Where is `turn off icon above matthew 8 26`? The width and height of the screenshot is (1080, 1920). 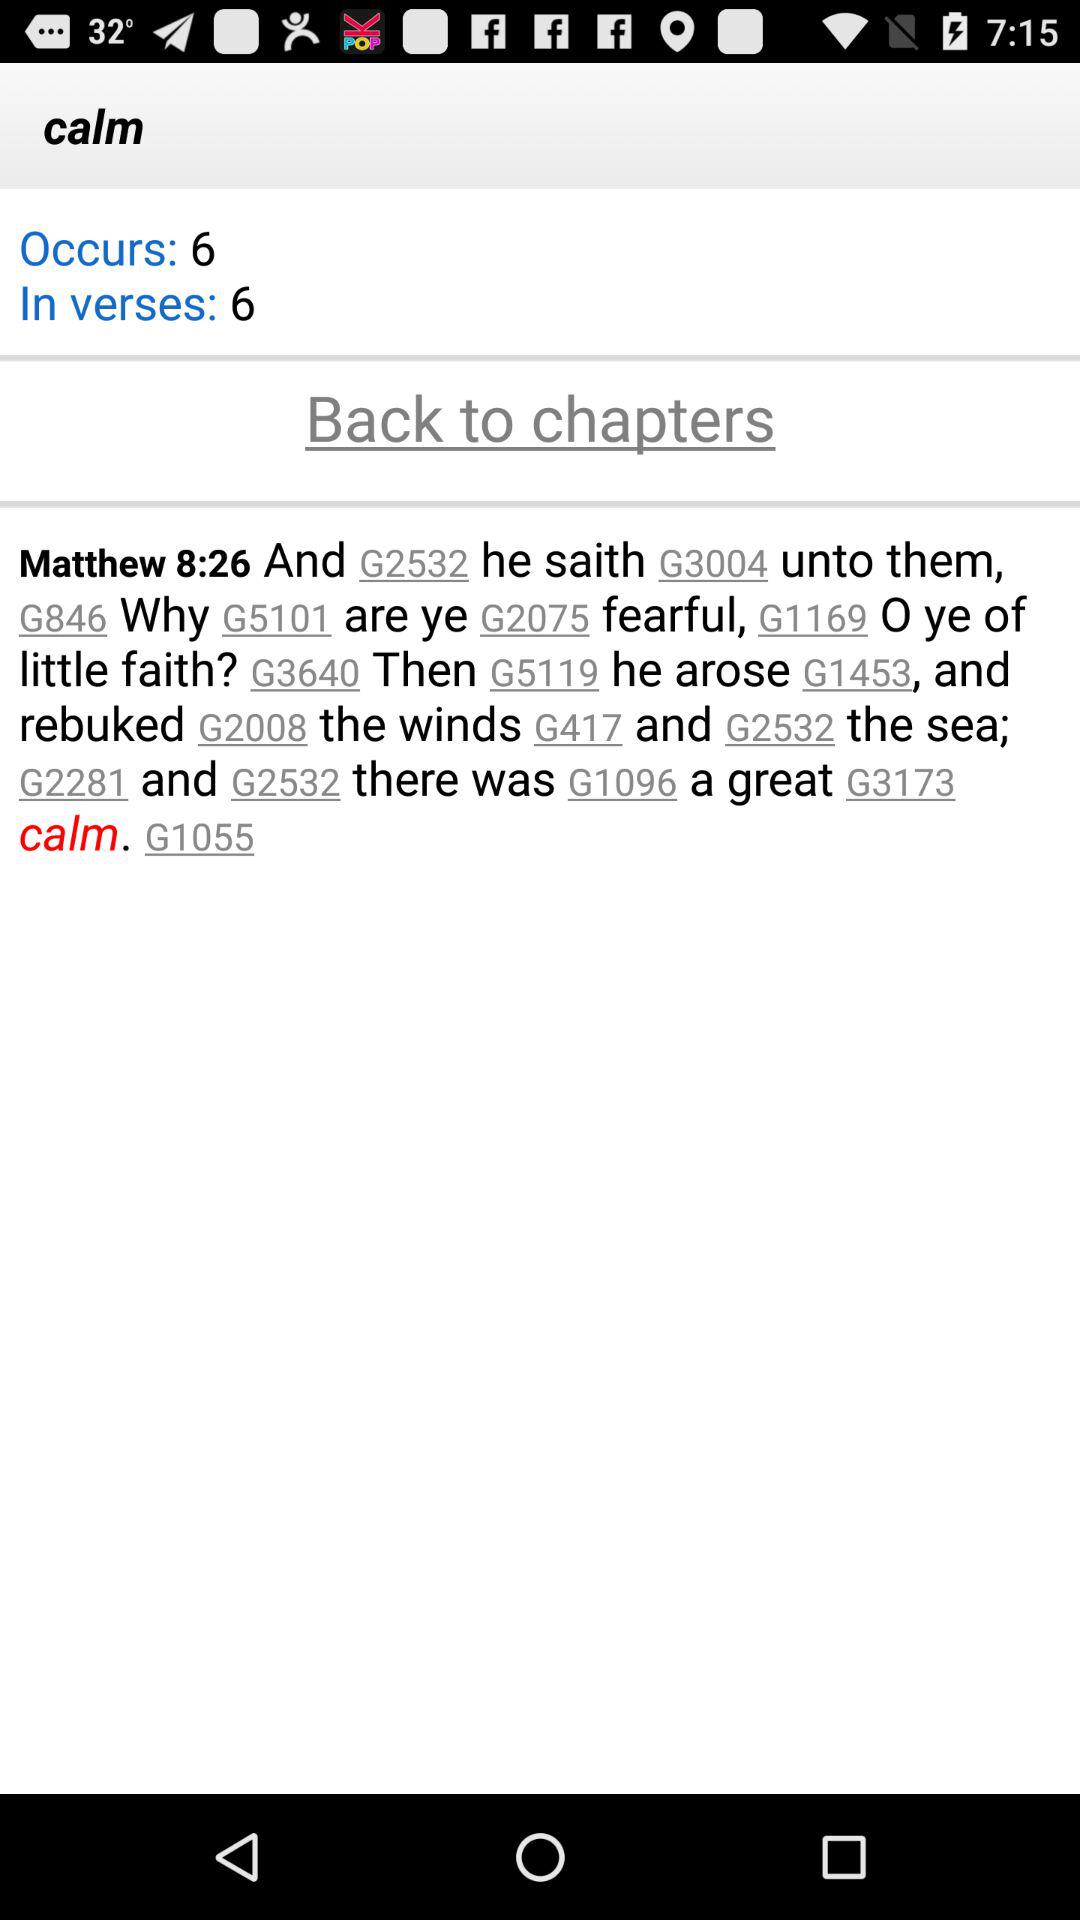
turn off icon above matthew 8 26 is located at coordinates (540, 504).